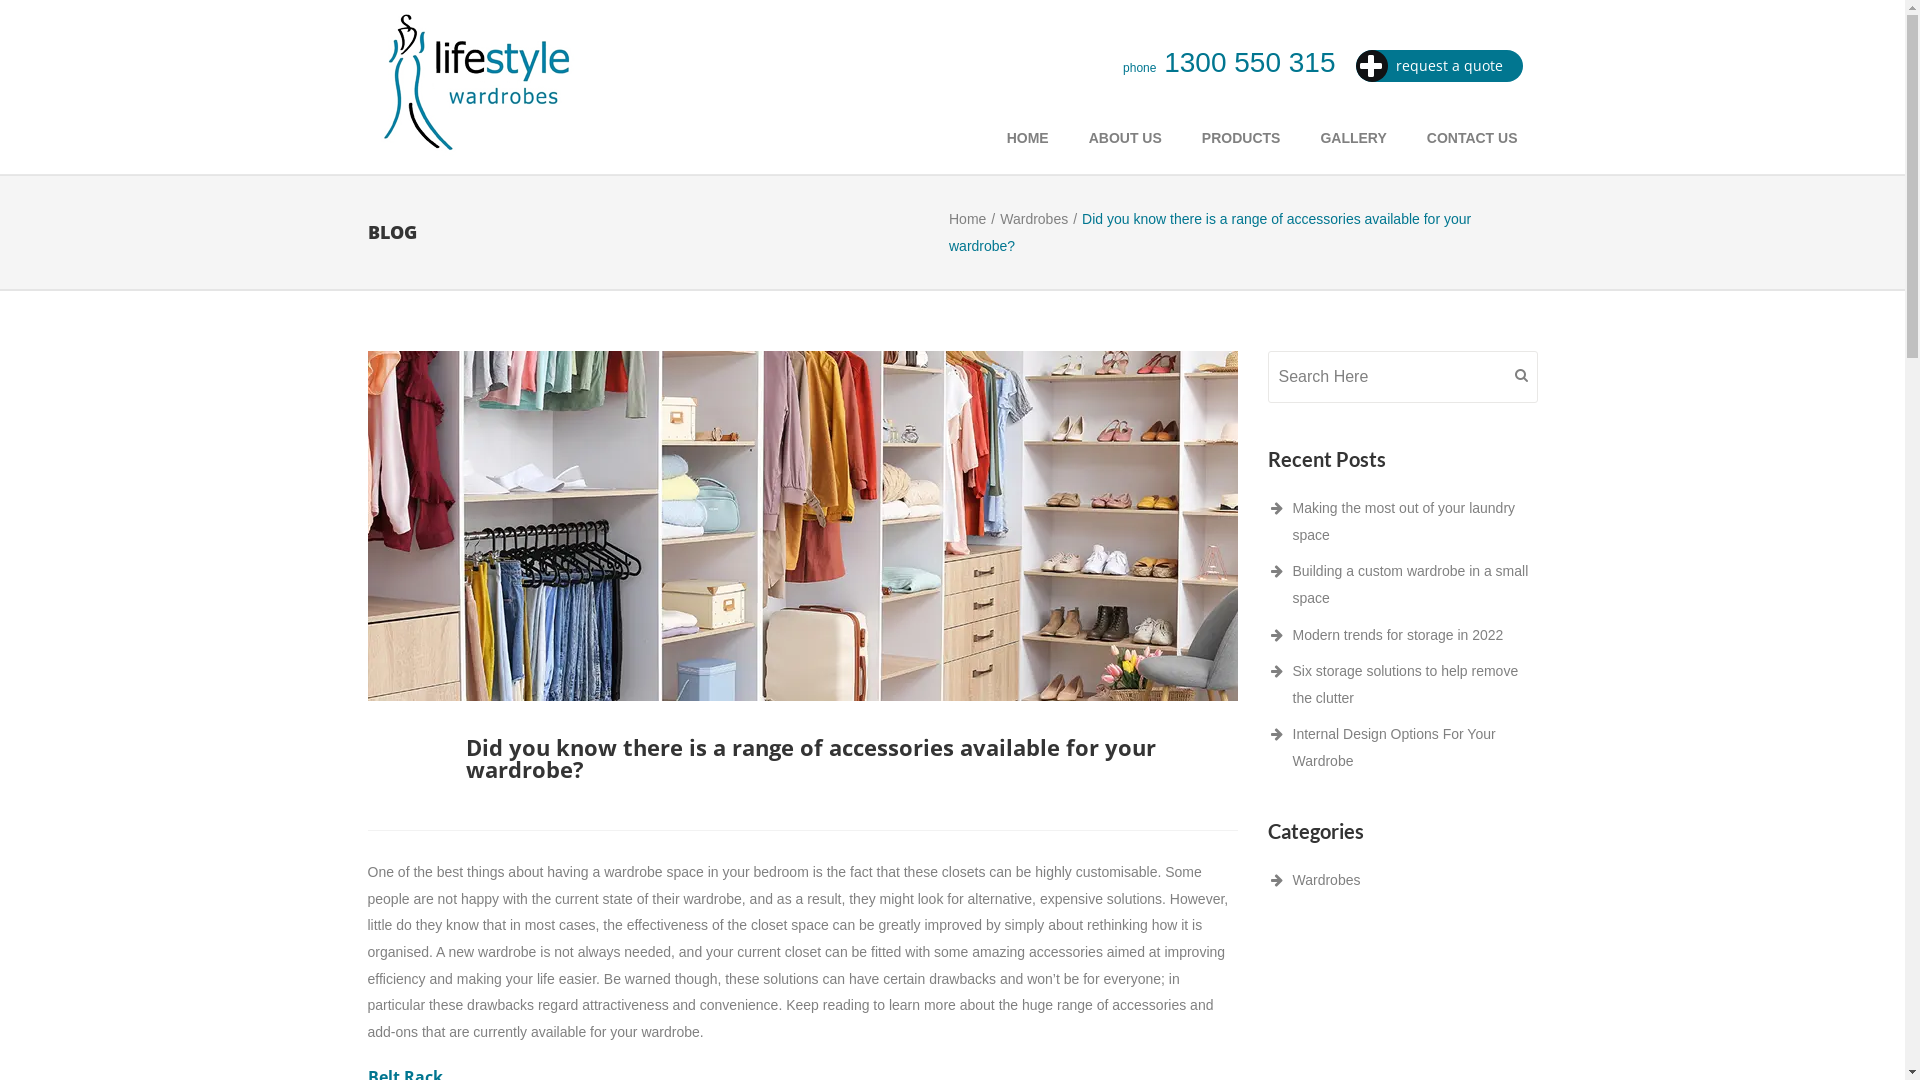  Describe the element at coordinates (1028, 138) in the screenshot. I see `HOME` at that location.